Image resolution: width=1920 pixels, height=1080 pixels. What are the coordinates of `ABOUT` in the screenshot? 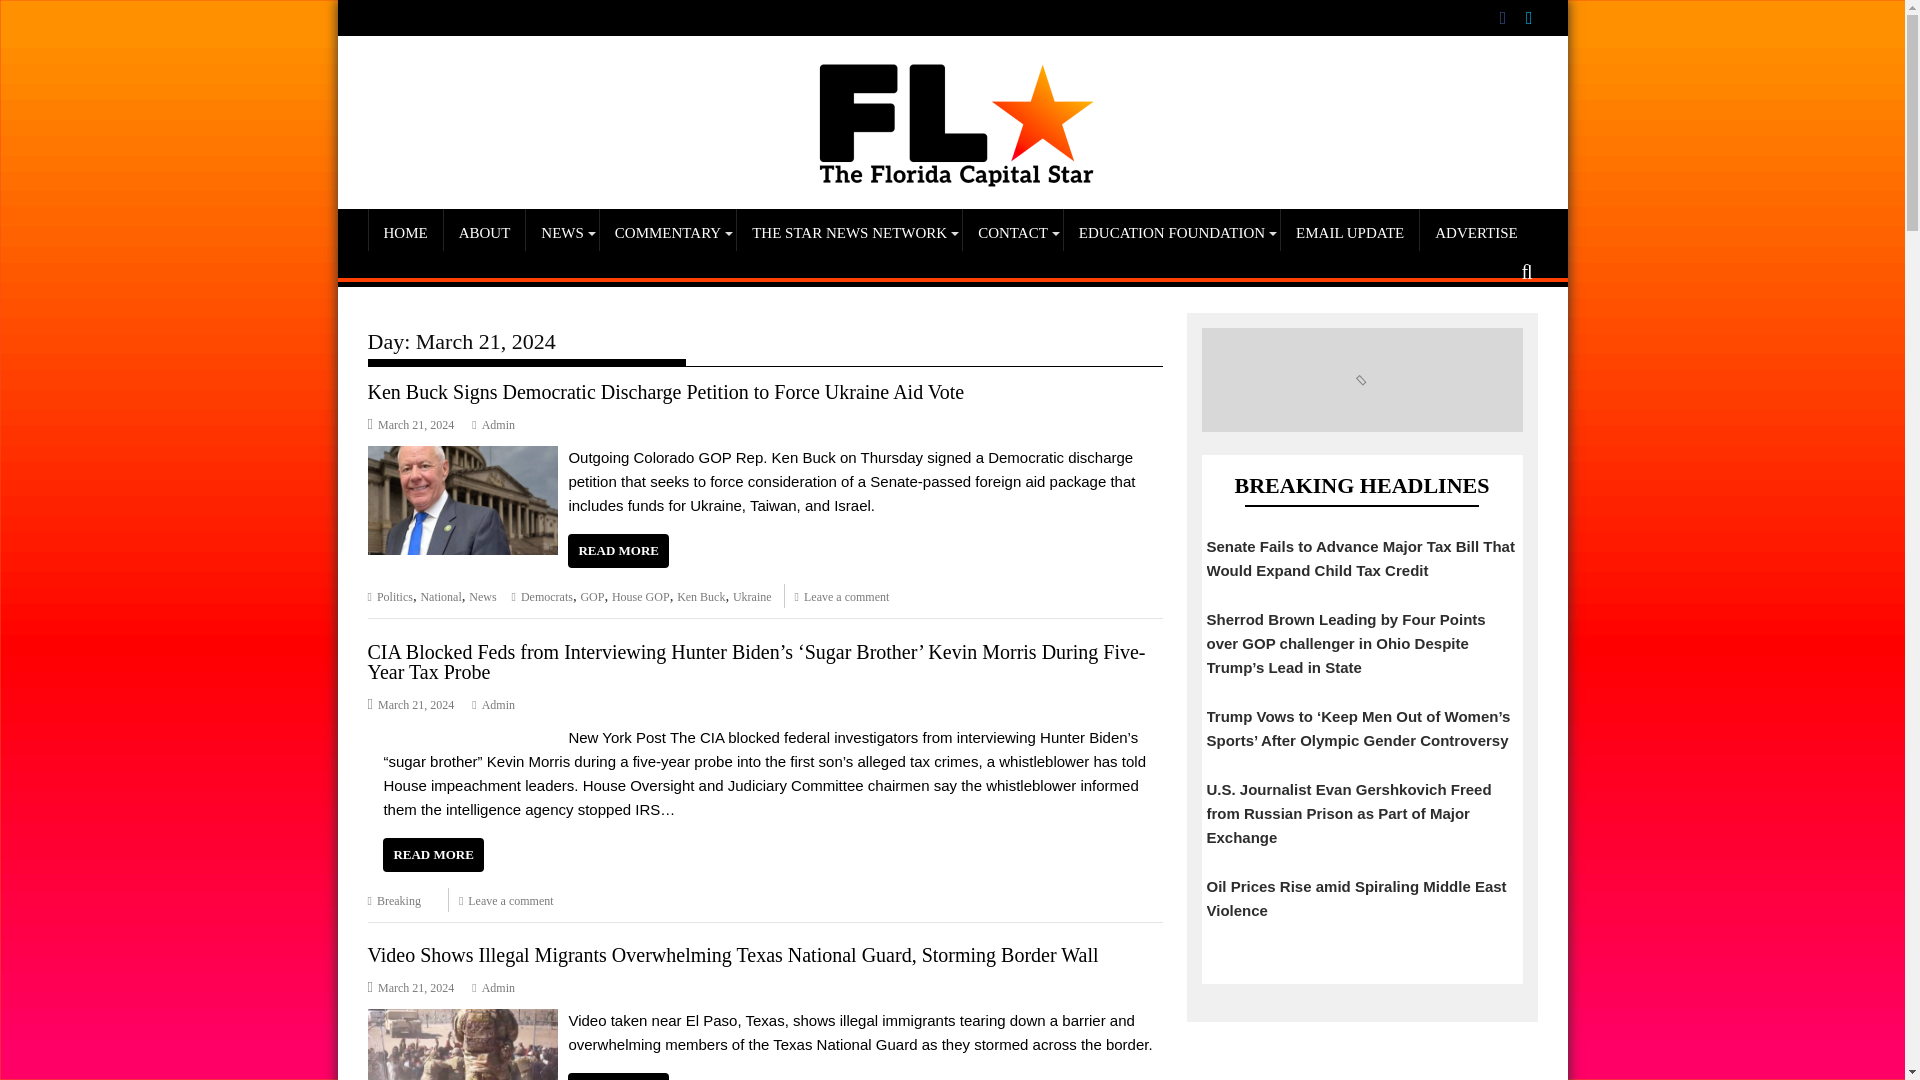 It's located at (484, 233).